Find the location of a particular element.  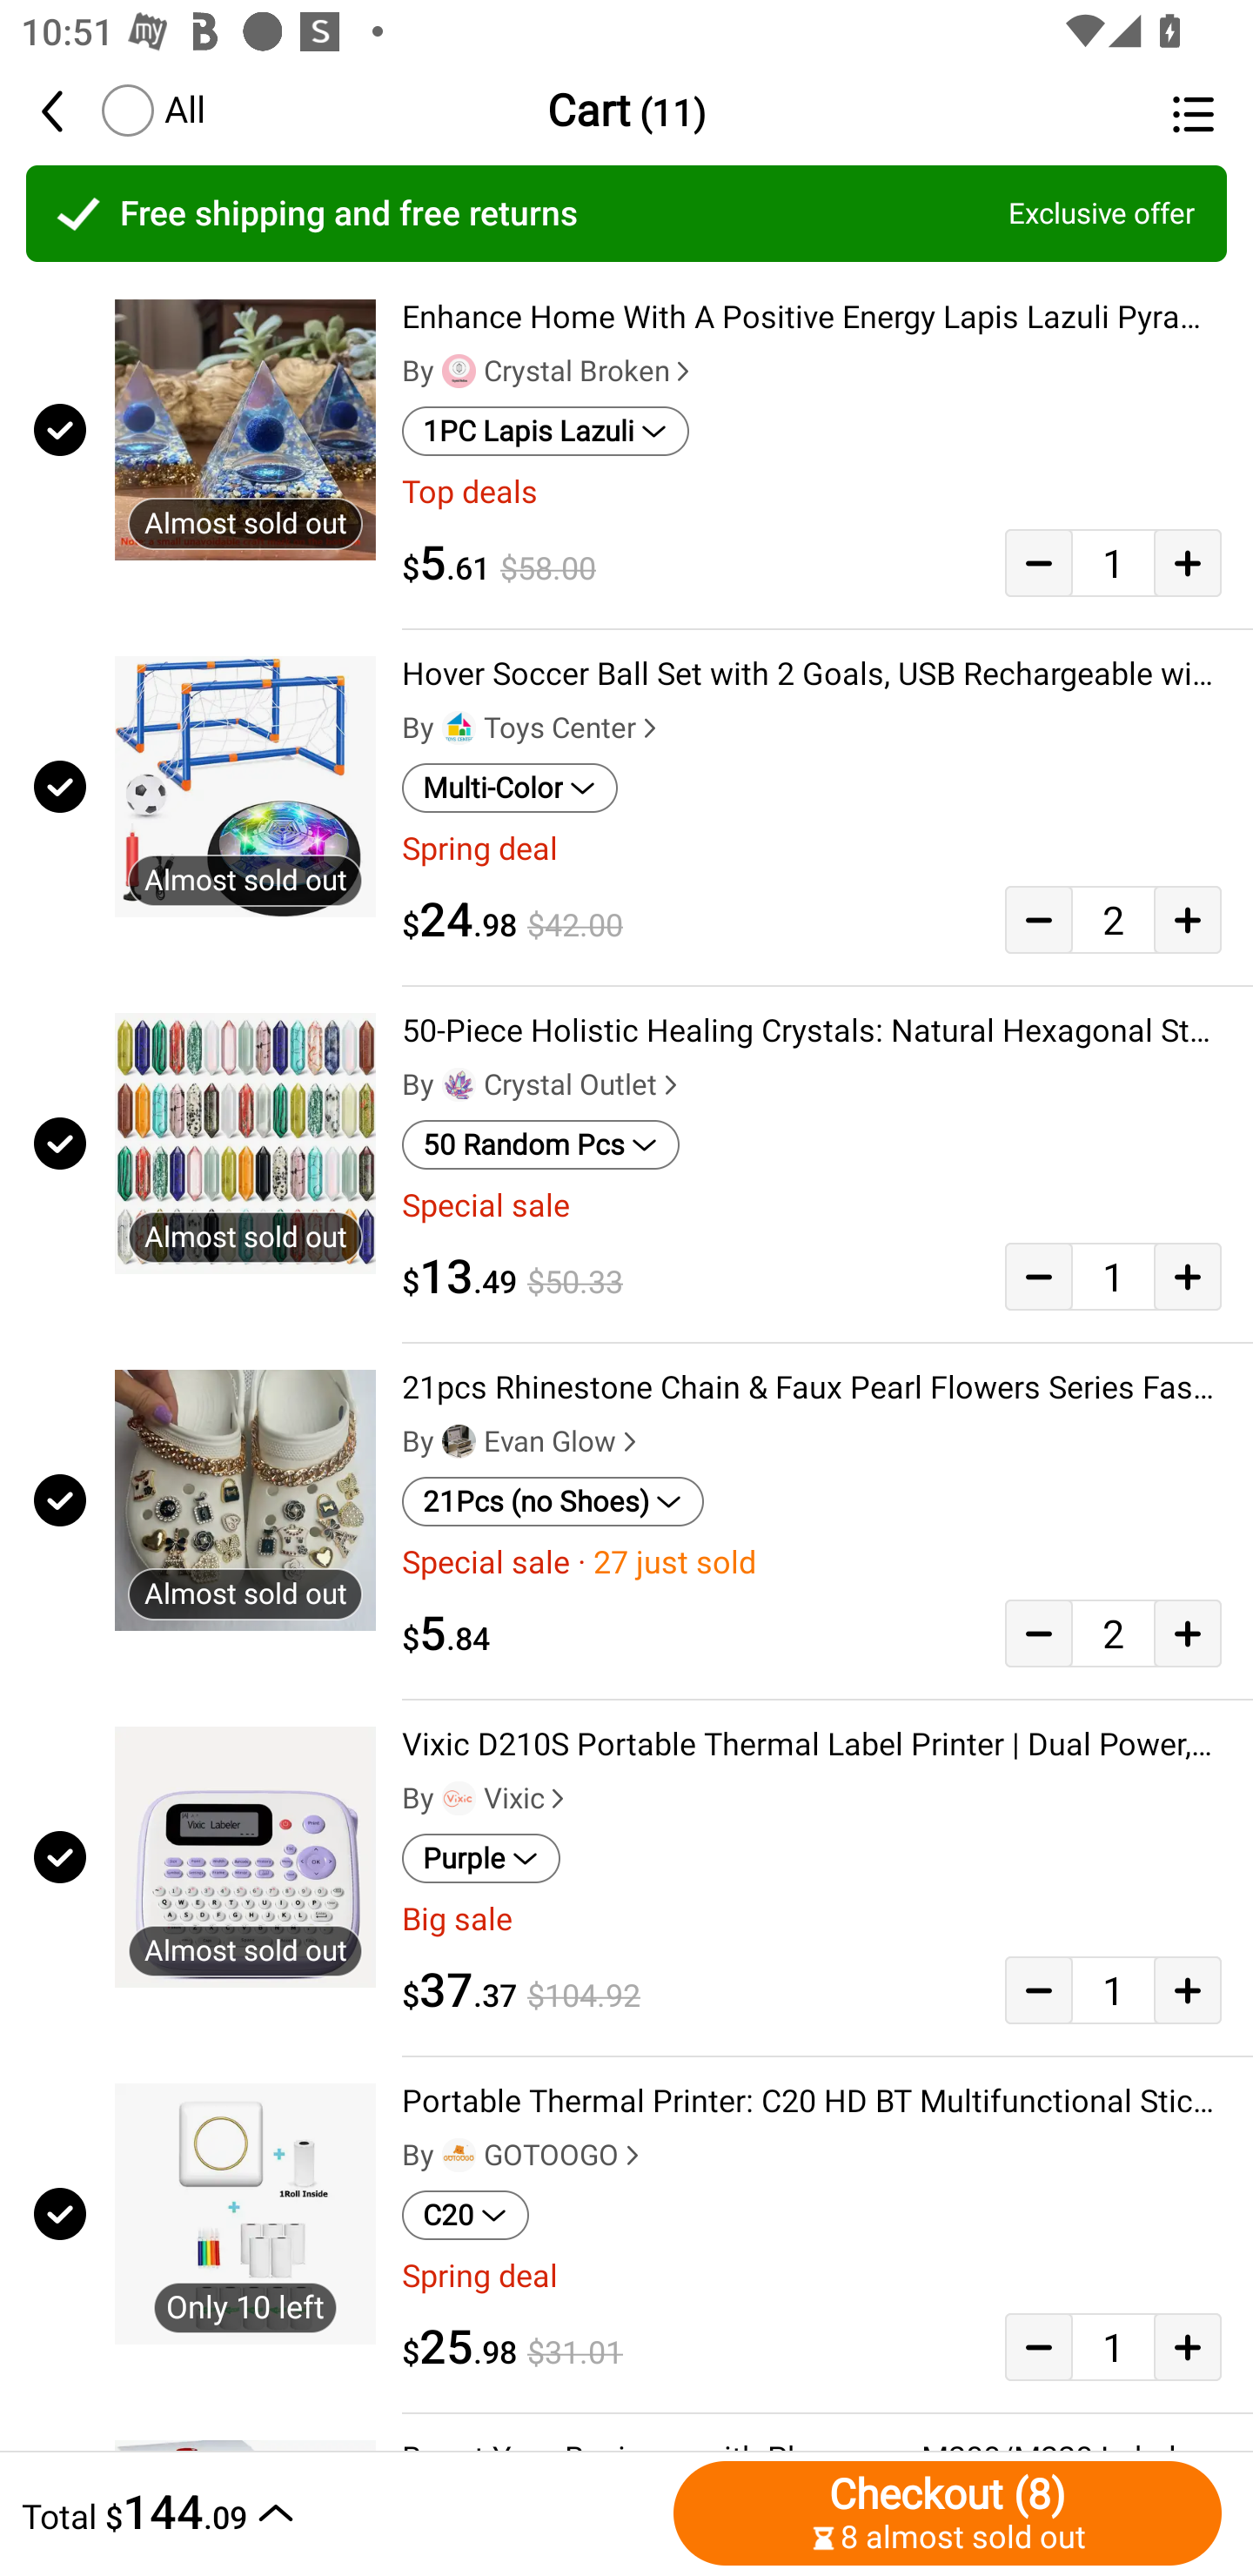

Decrease quantity button is located at coordinates (1038, 919).